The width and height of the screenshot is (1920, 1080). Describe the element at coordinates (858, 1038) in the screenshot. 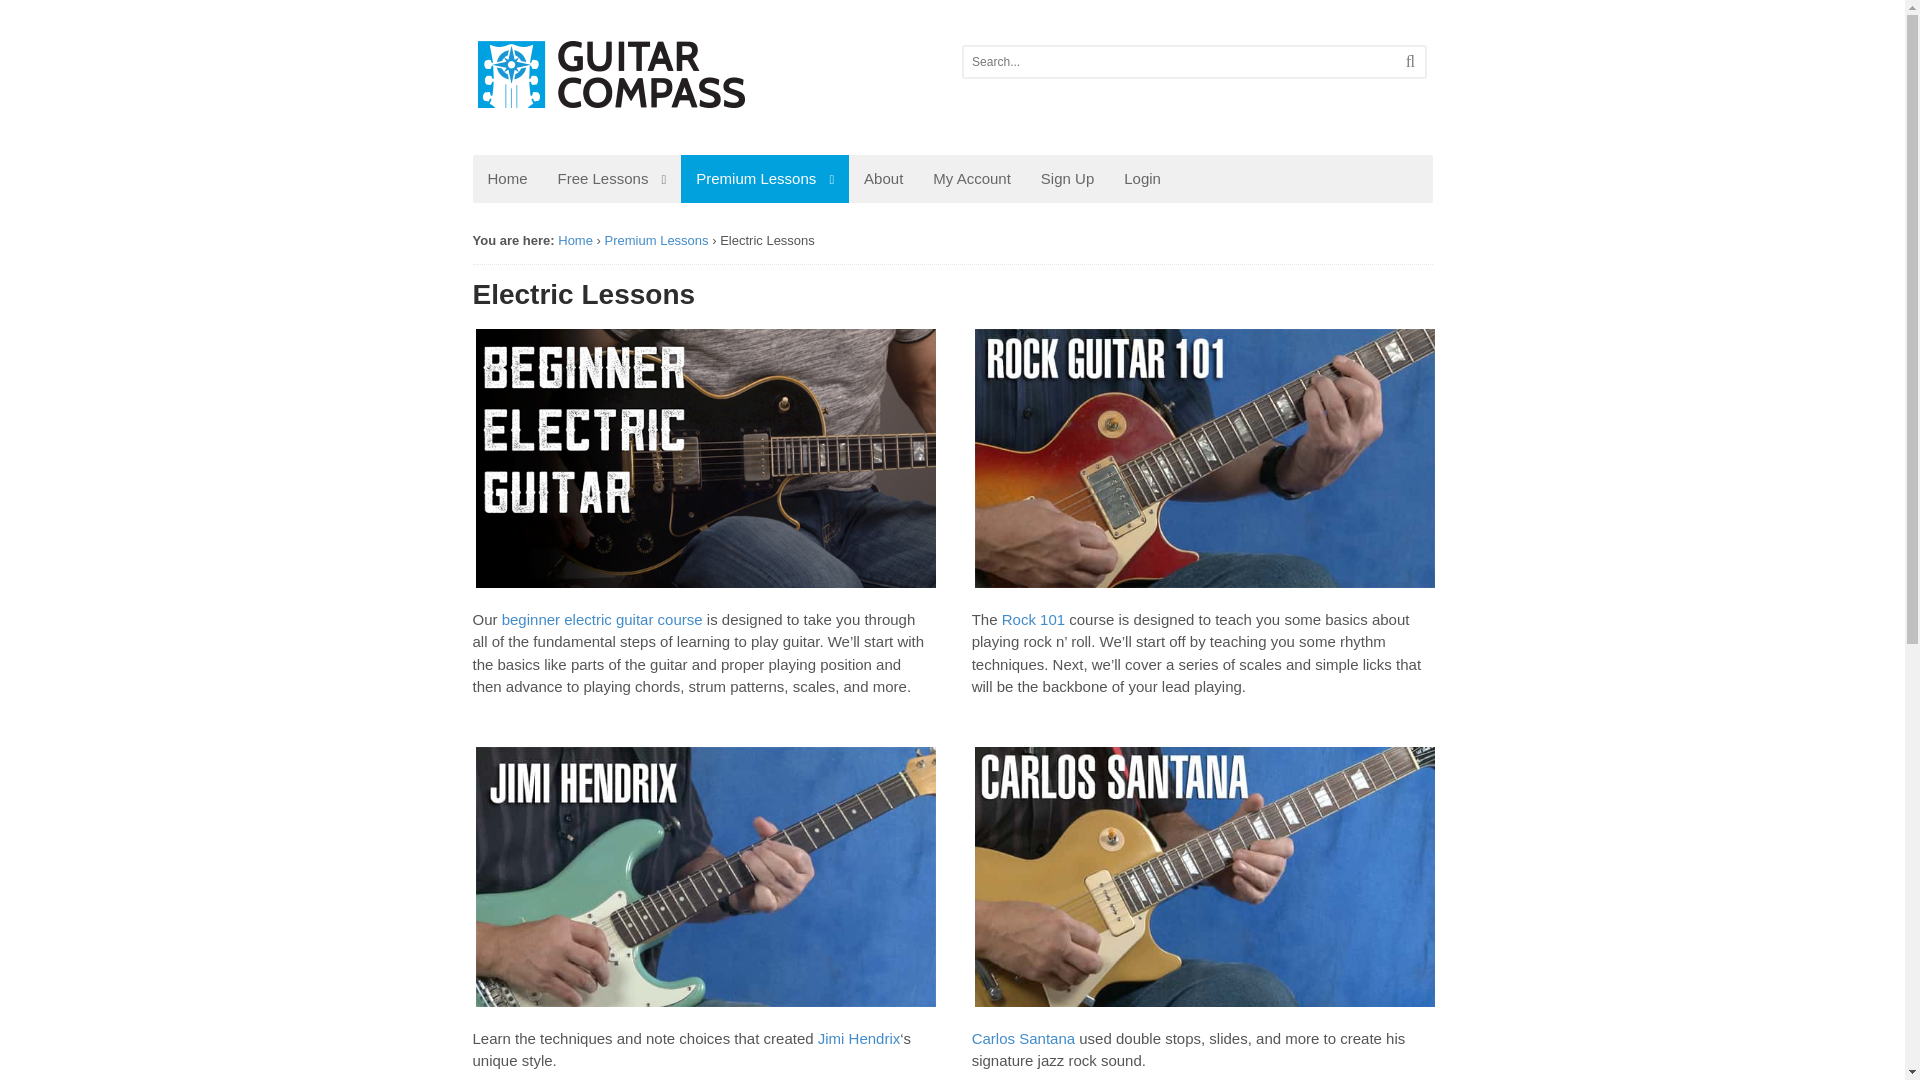

I see `Jimi Hendrix` at that location.